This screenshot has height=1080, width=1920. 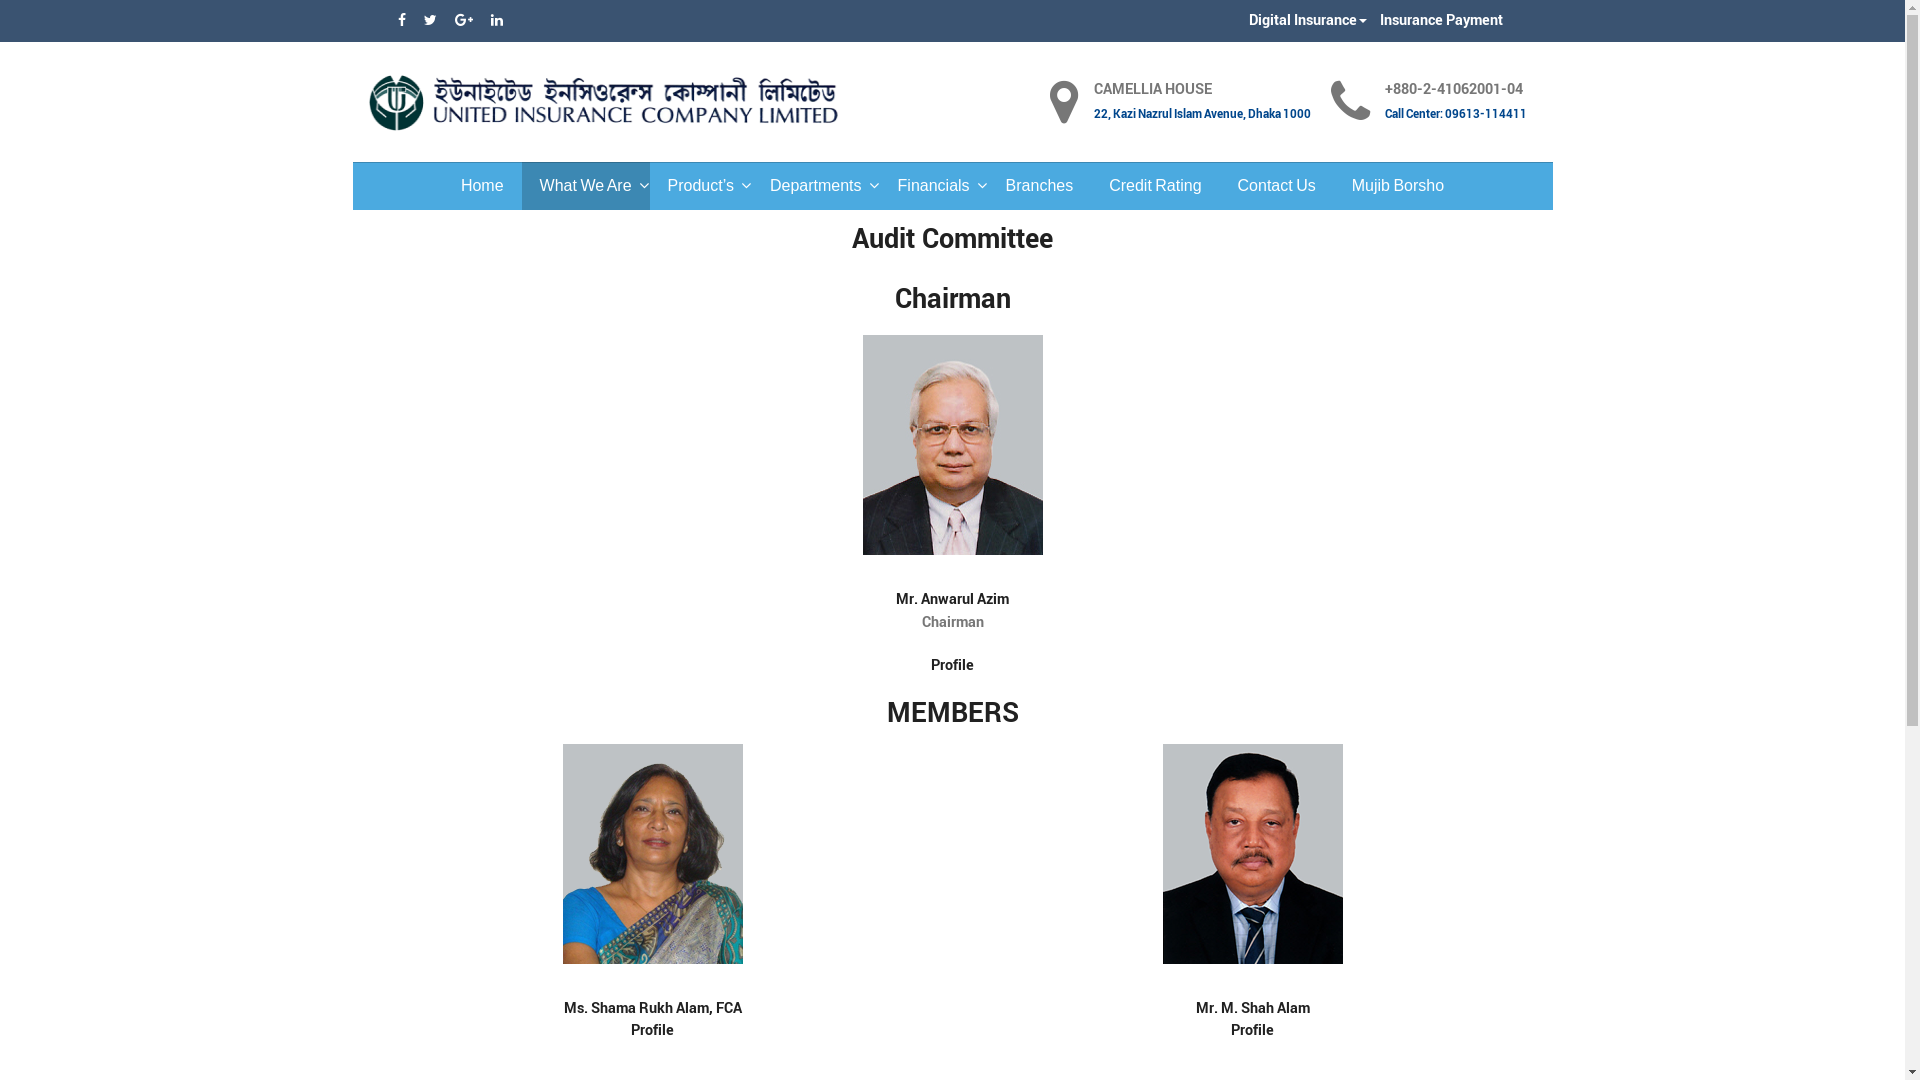 I want to click on Insurance Payment, so click(x=1440, y=20).